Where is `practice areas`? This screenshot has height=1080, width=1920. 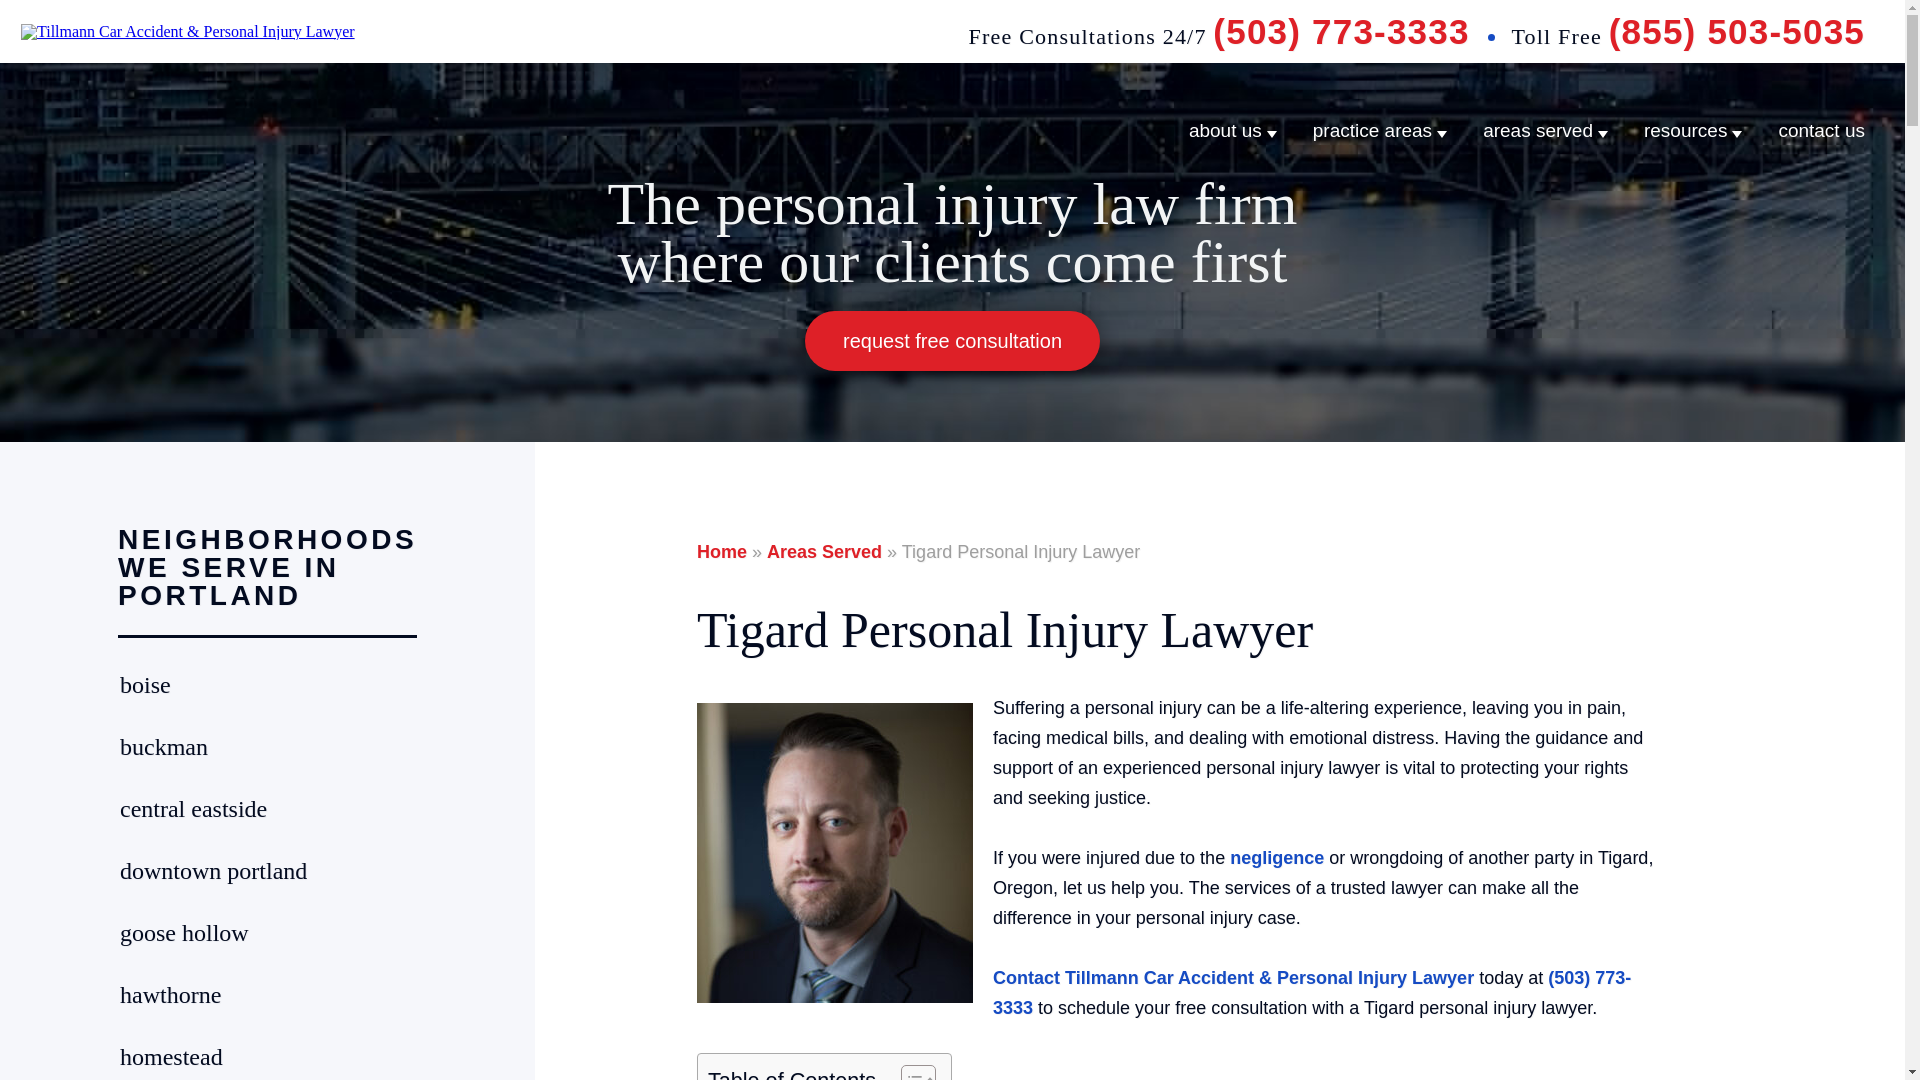 practice areas is located at coordinates (1372, 130).